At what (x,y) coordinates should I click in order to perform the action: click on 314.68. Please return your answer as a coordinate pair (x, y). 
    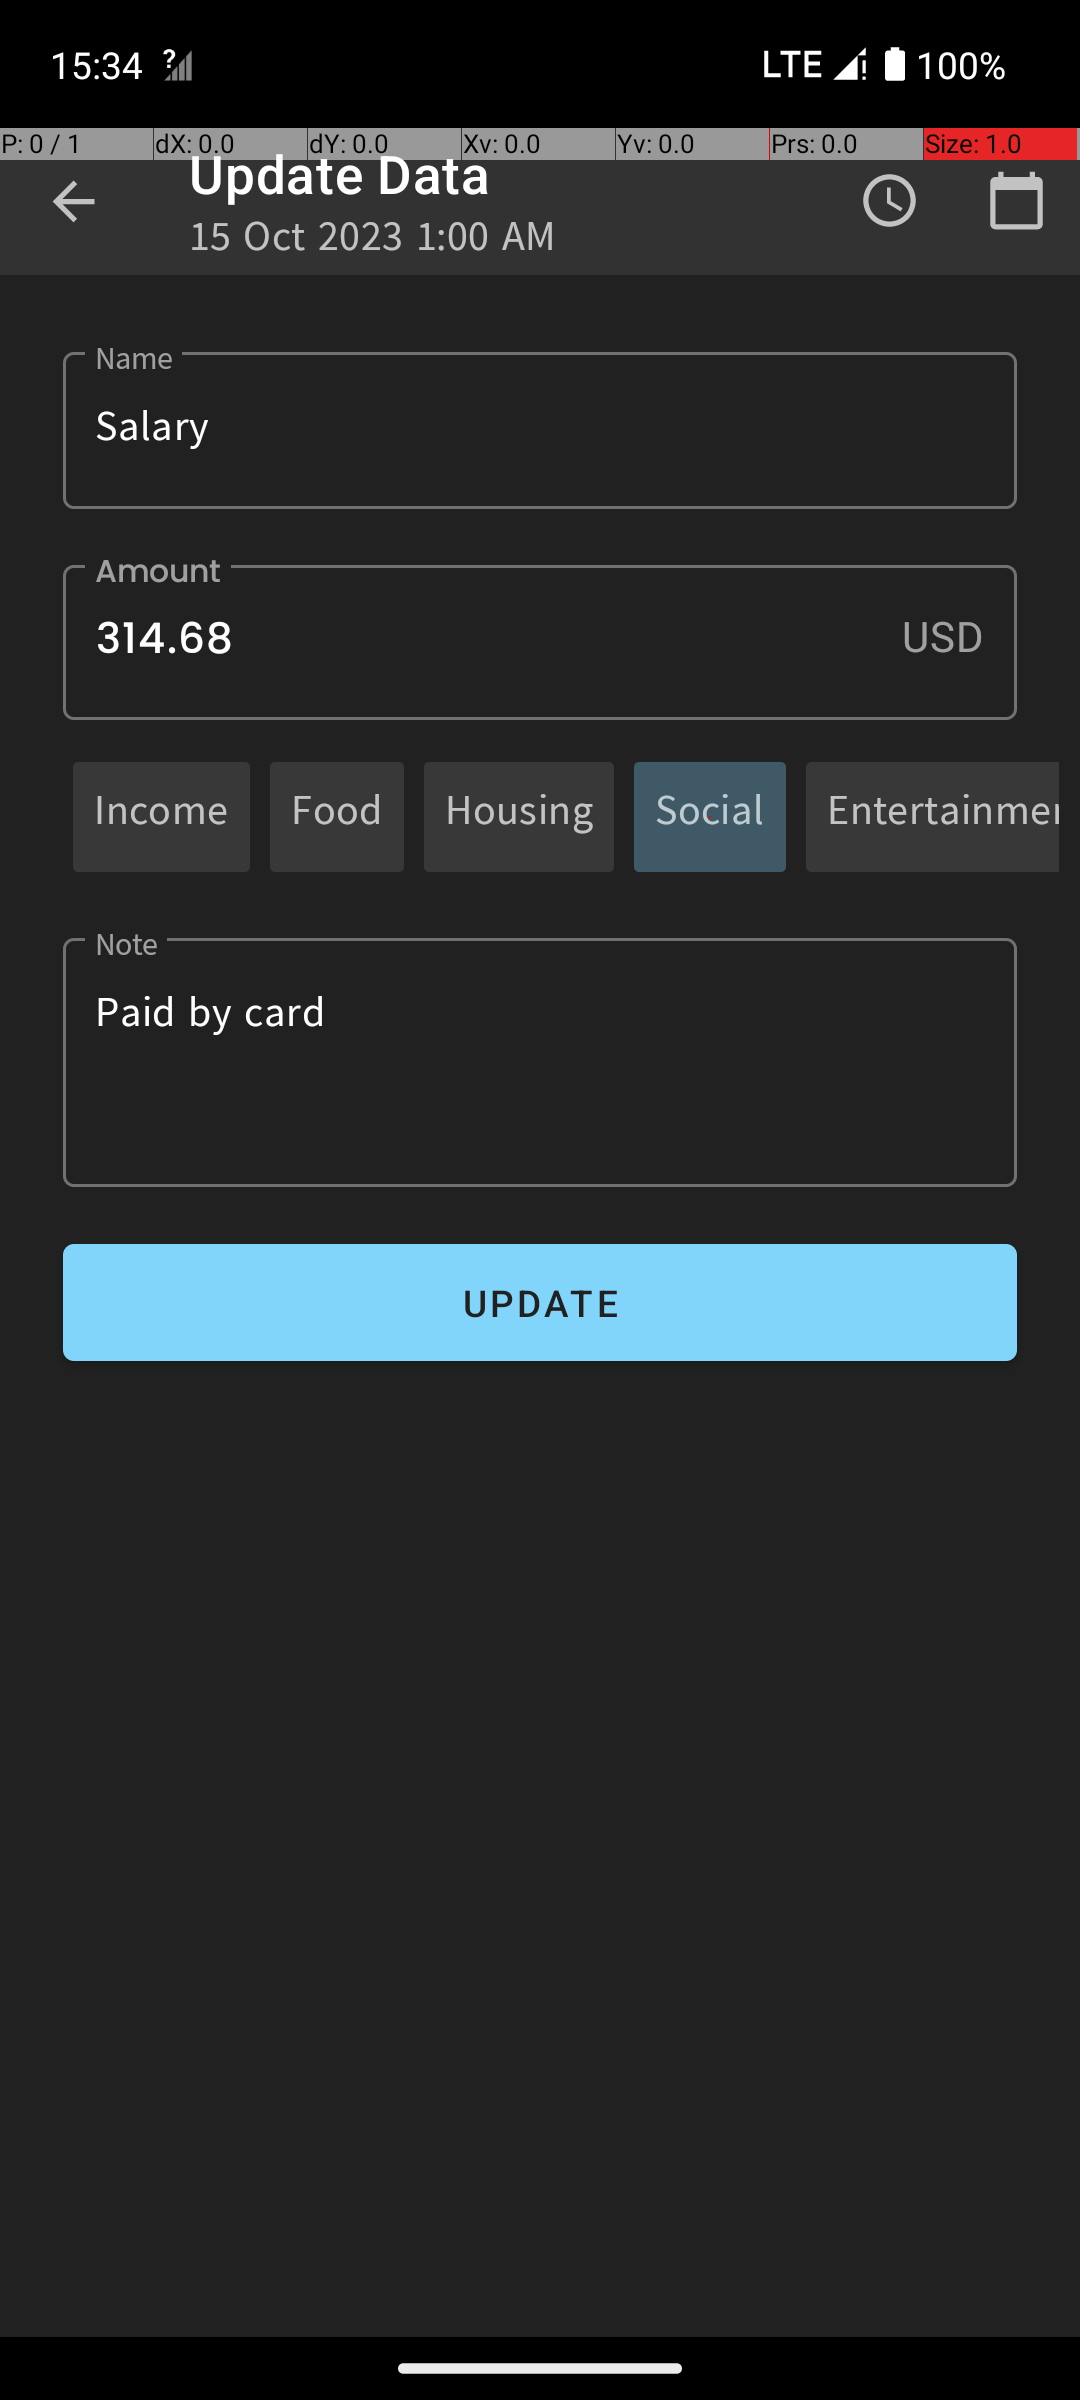
    Looking at the image, I should click on (540, 642).